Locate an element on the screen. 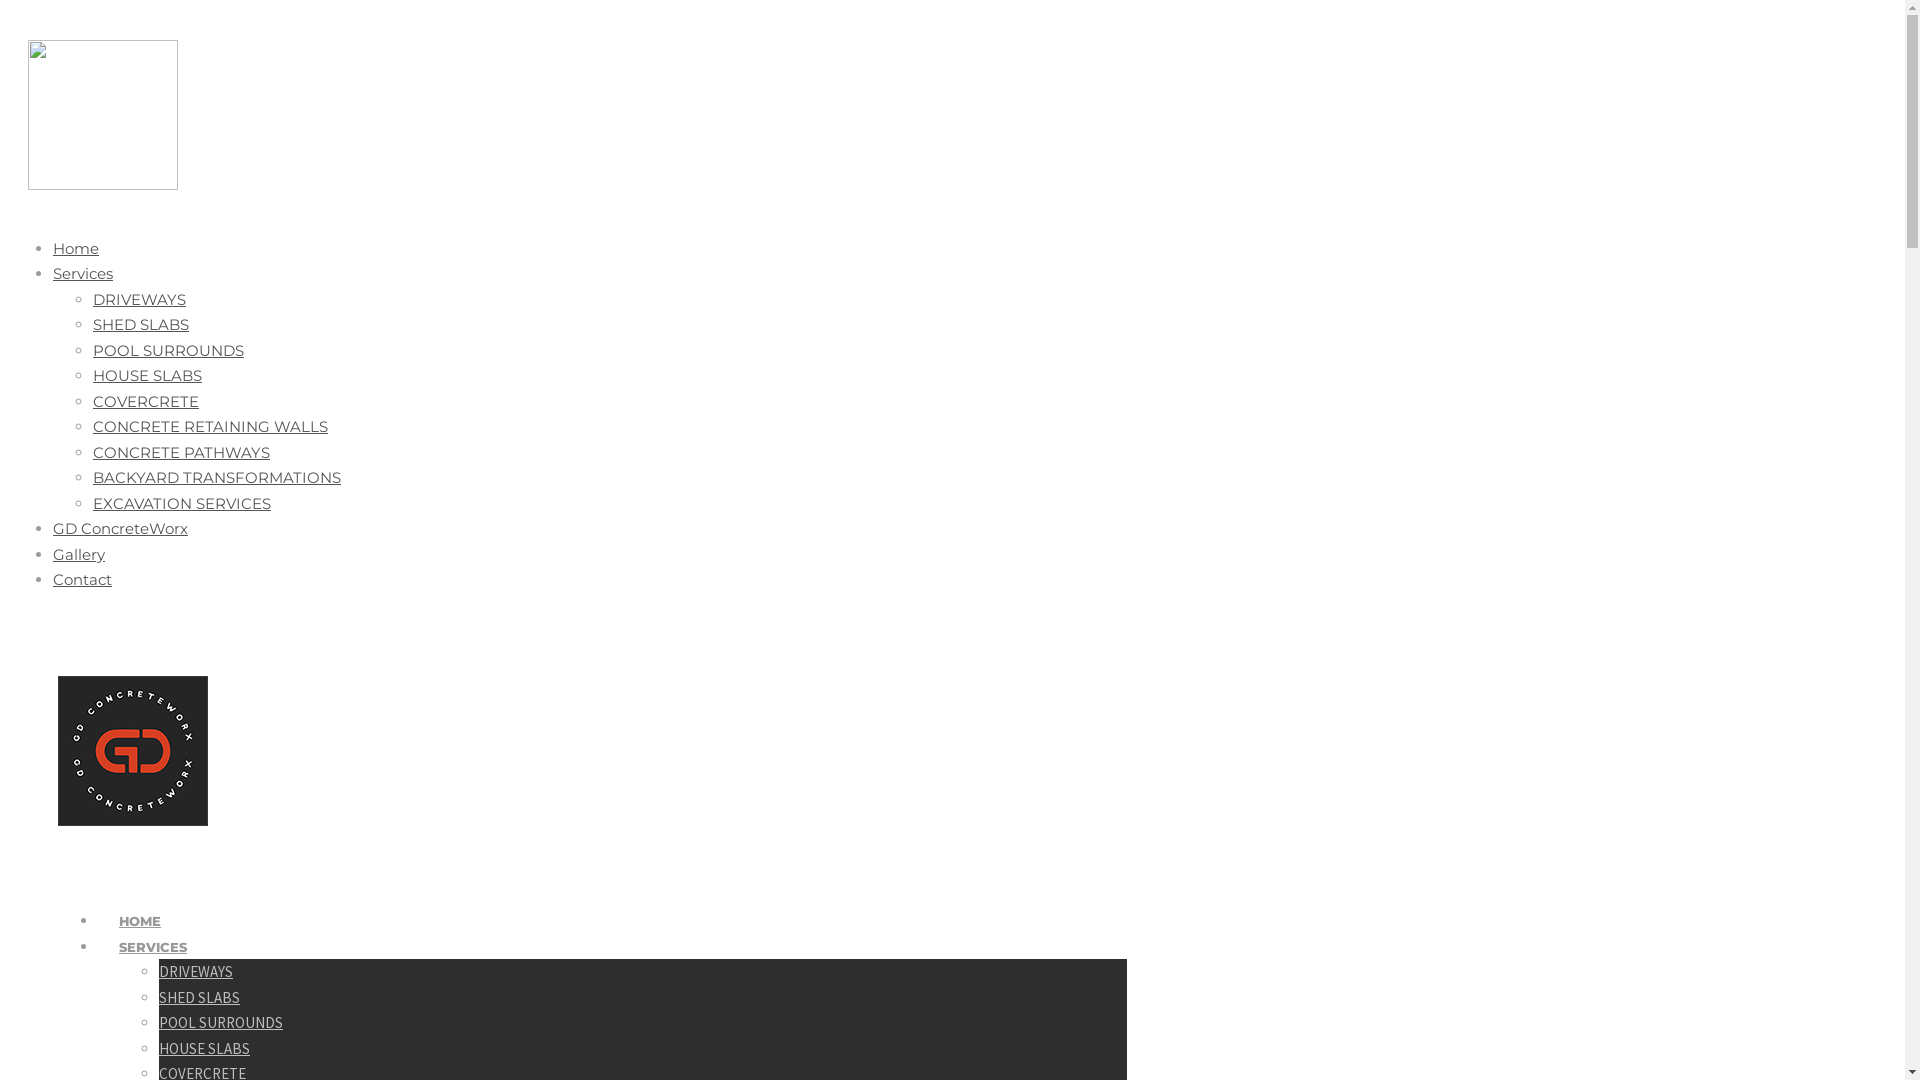 The width and height of the screenshot is (1920, 1080). POOL SURROUNDS is located at coordinates (168, 350).